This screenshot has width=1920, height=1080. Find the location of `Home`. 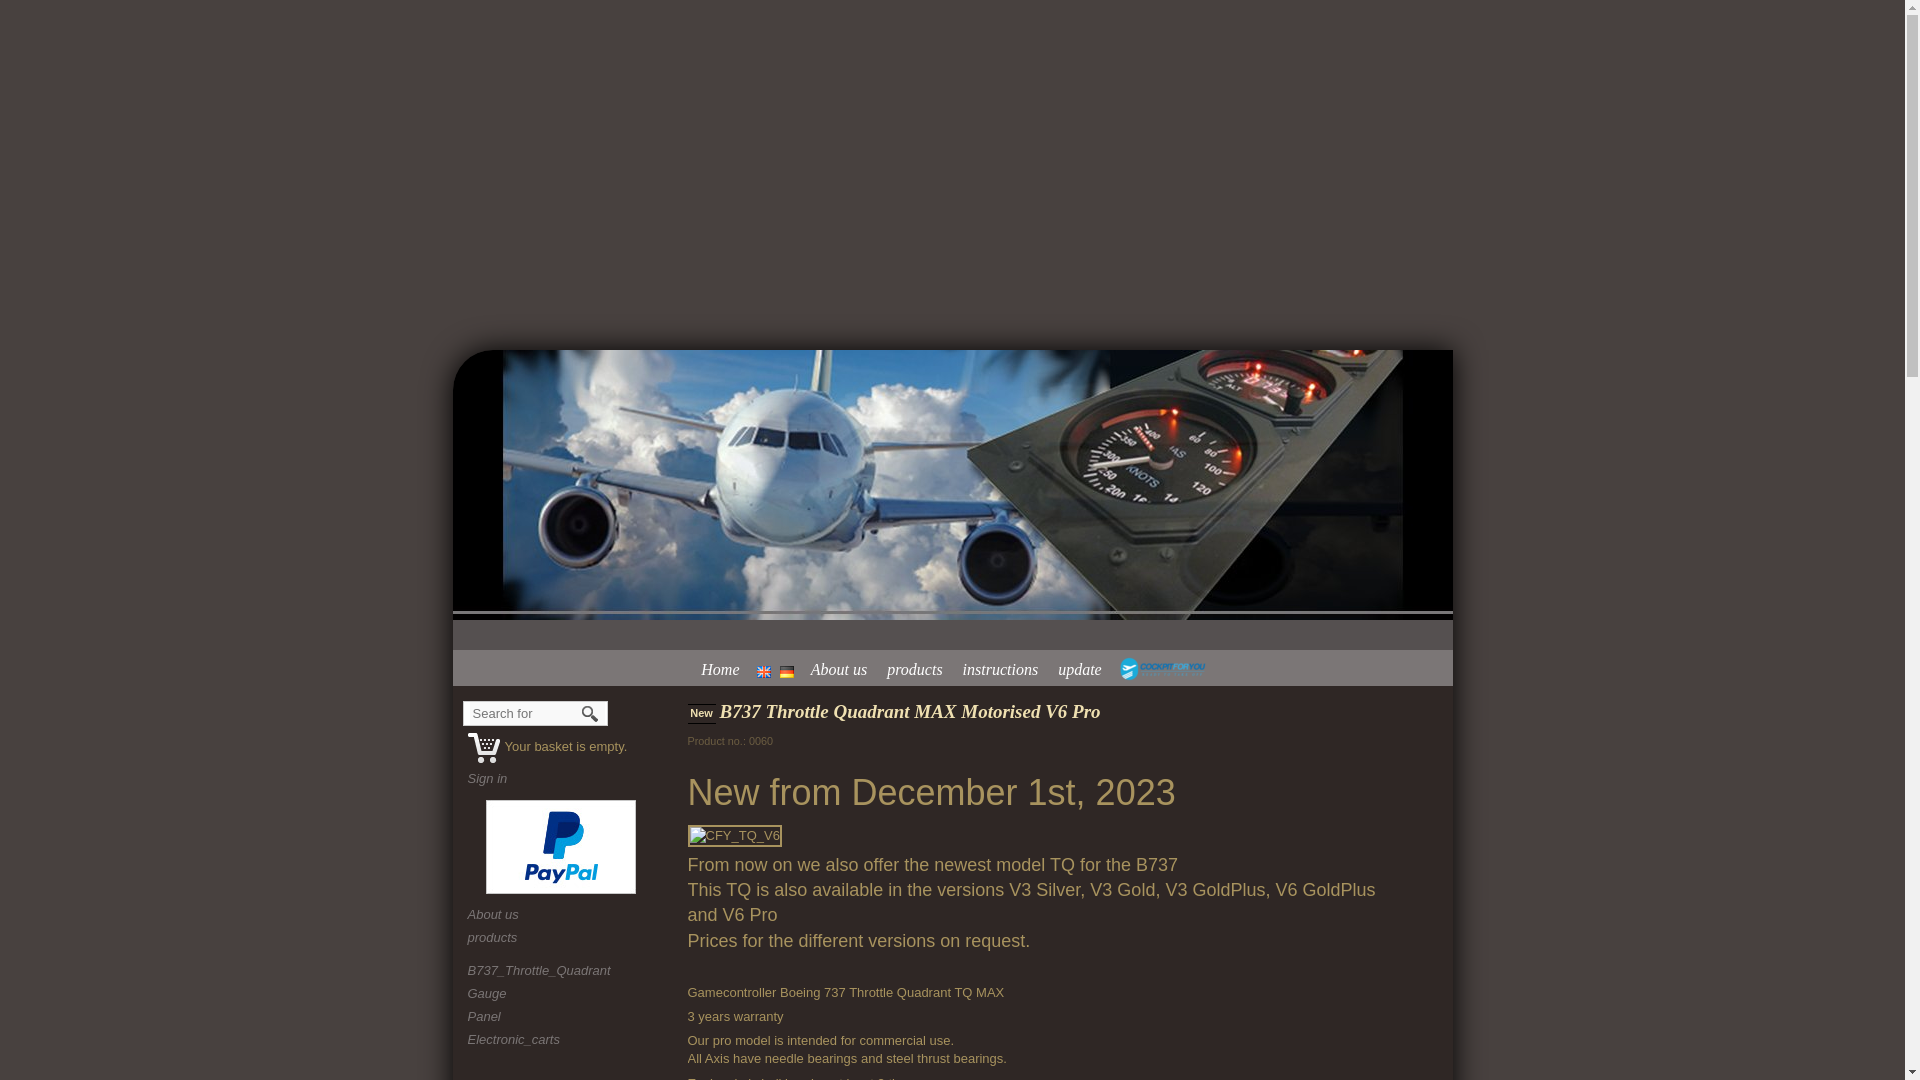

Home is located at coordinates (724, 668).